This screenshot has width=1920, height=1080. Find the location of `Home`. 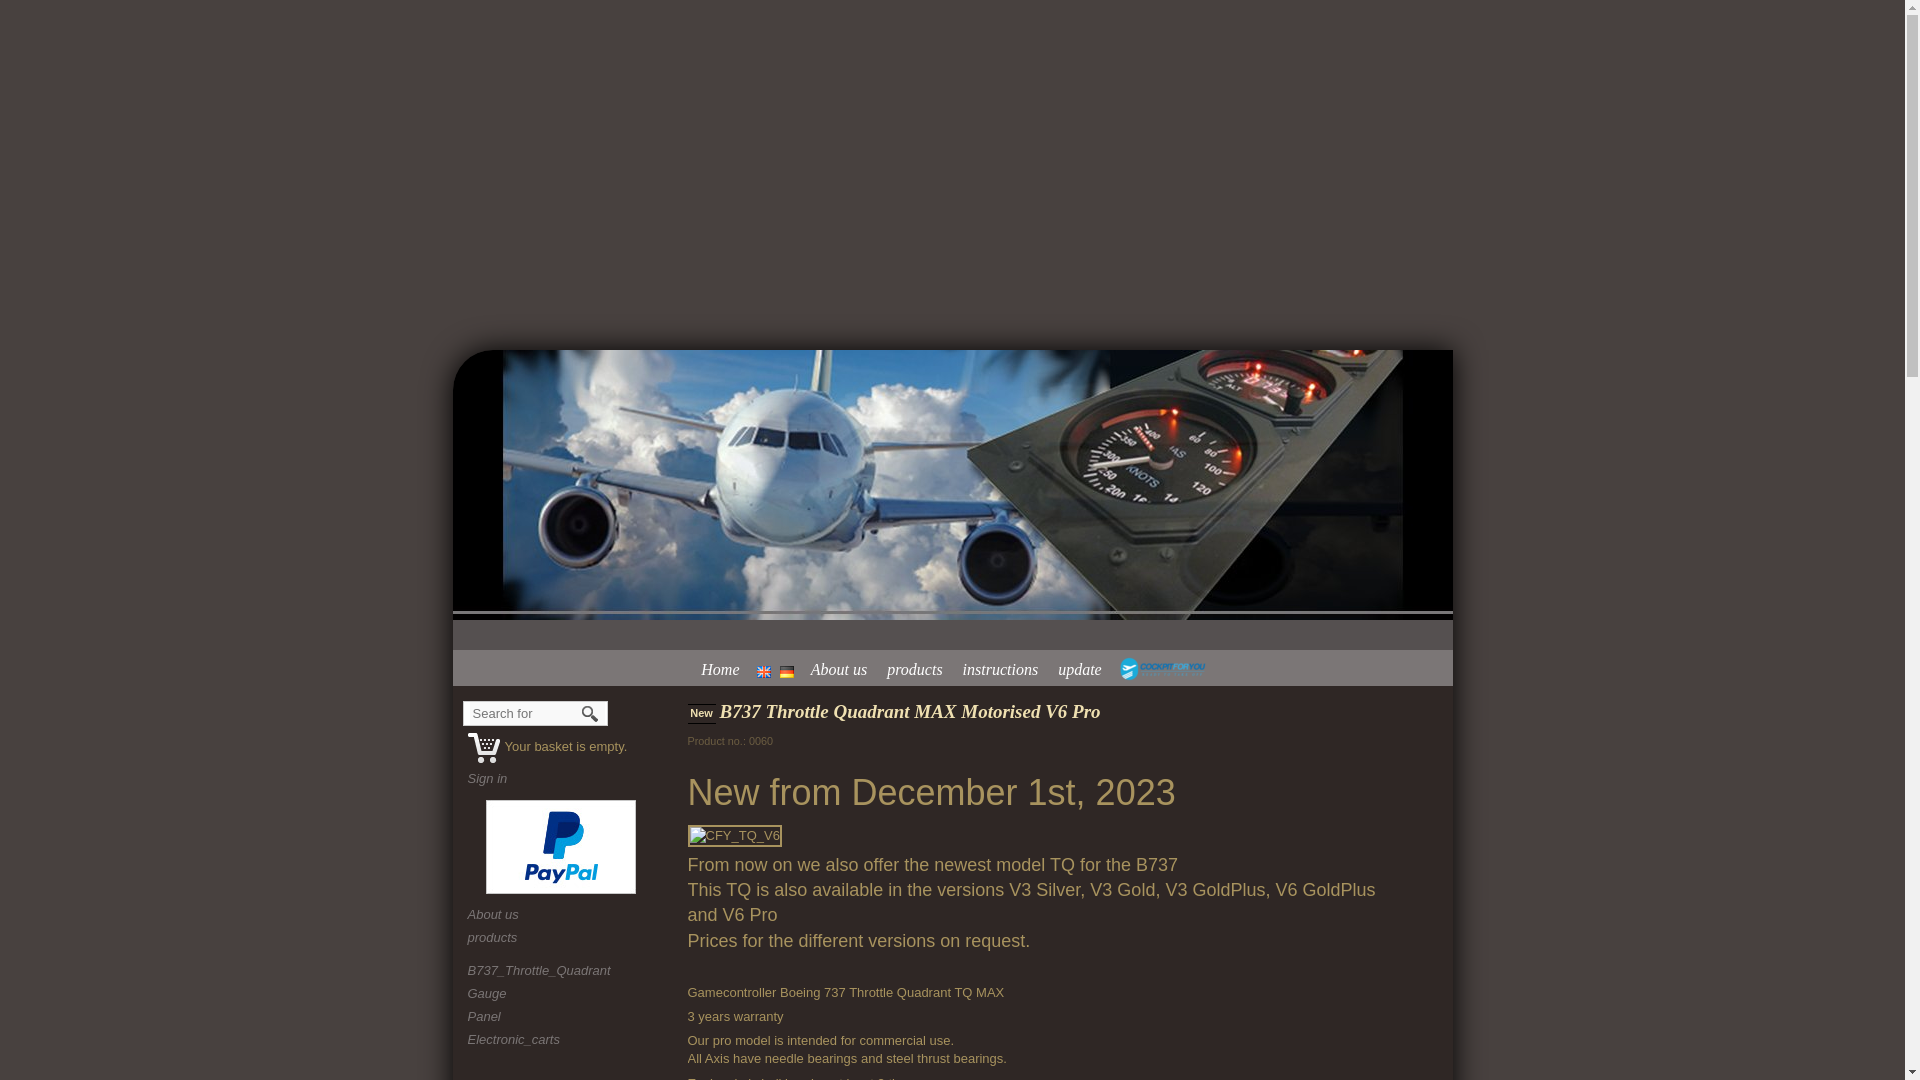

Home is located at coordinates (724, 668).